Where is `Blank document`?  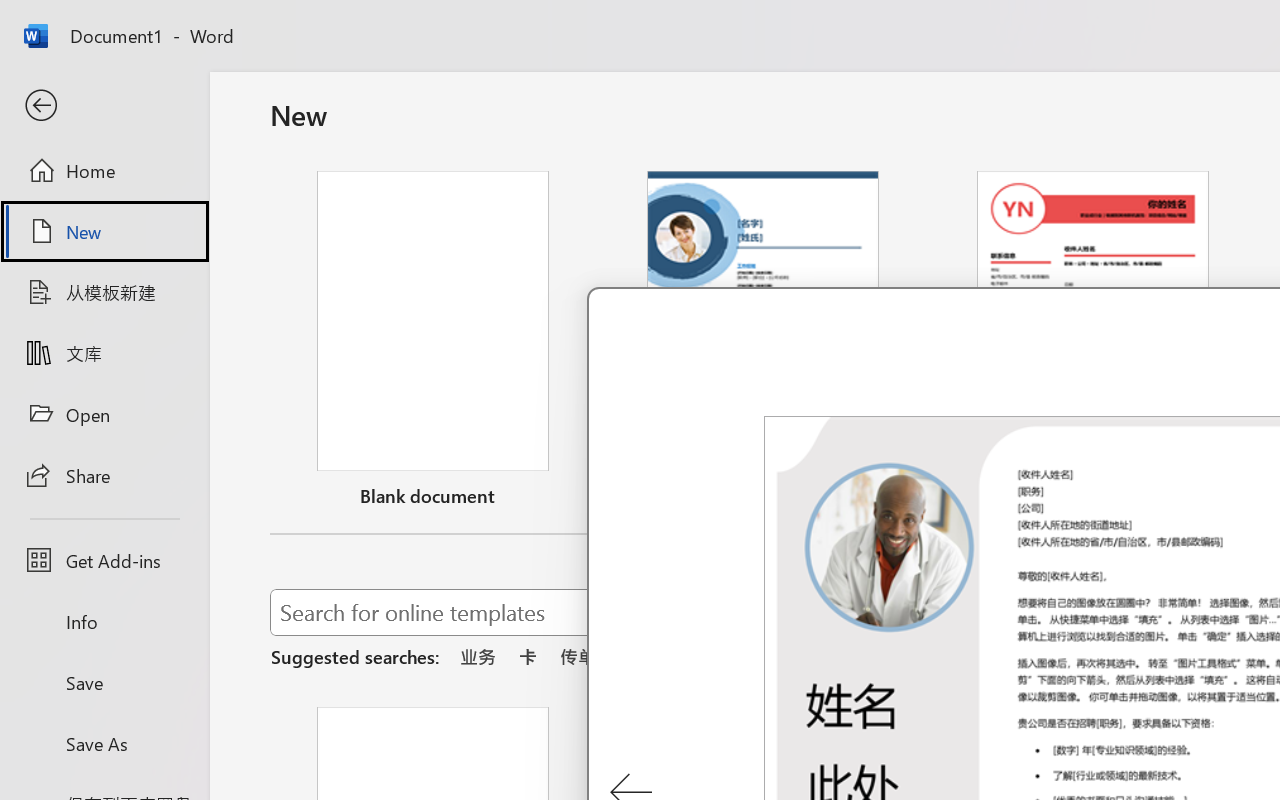
Blank document is located at coordinates (433, 343).